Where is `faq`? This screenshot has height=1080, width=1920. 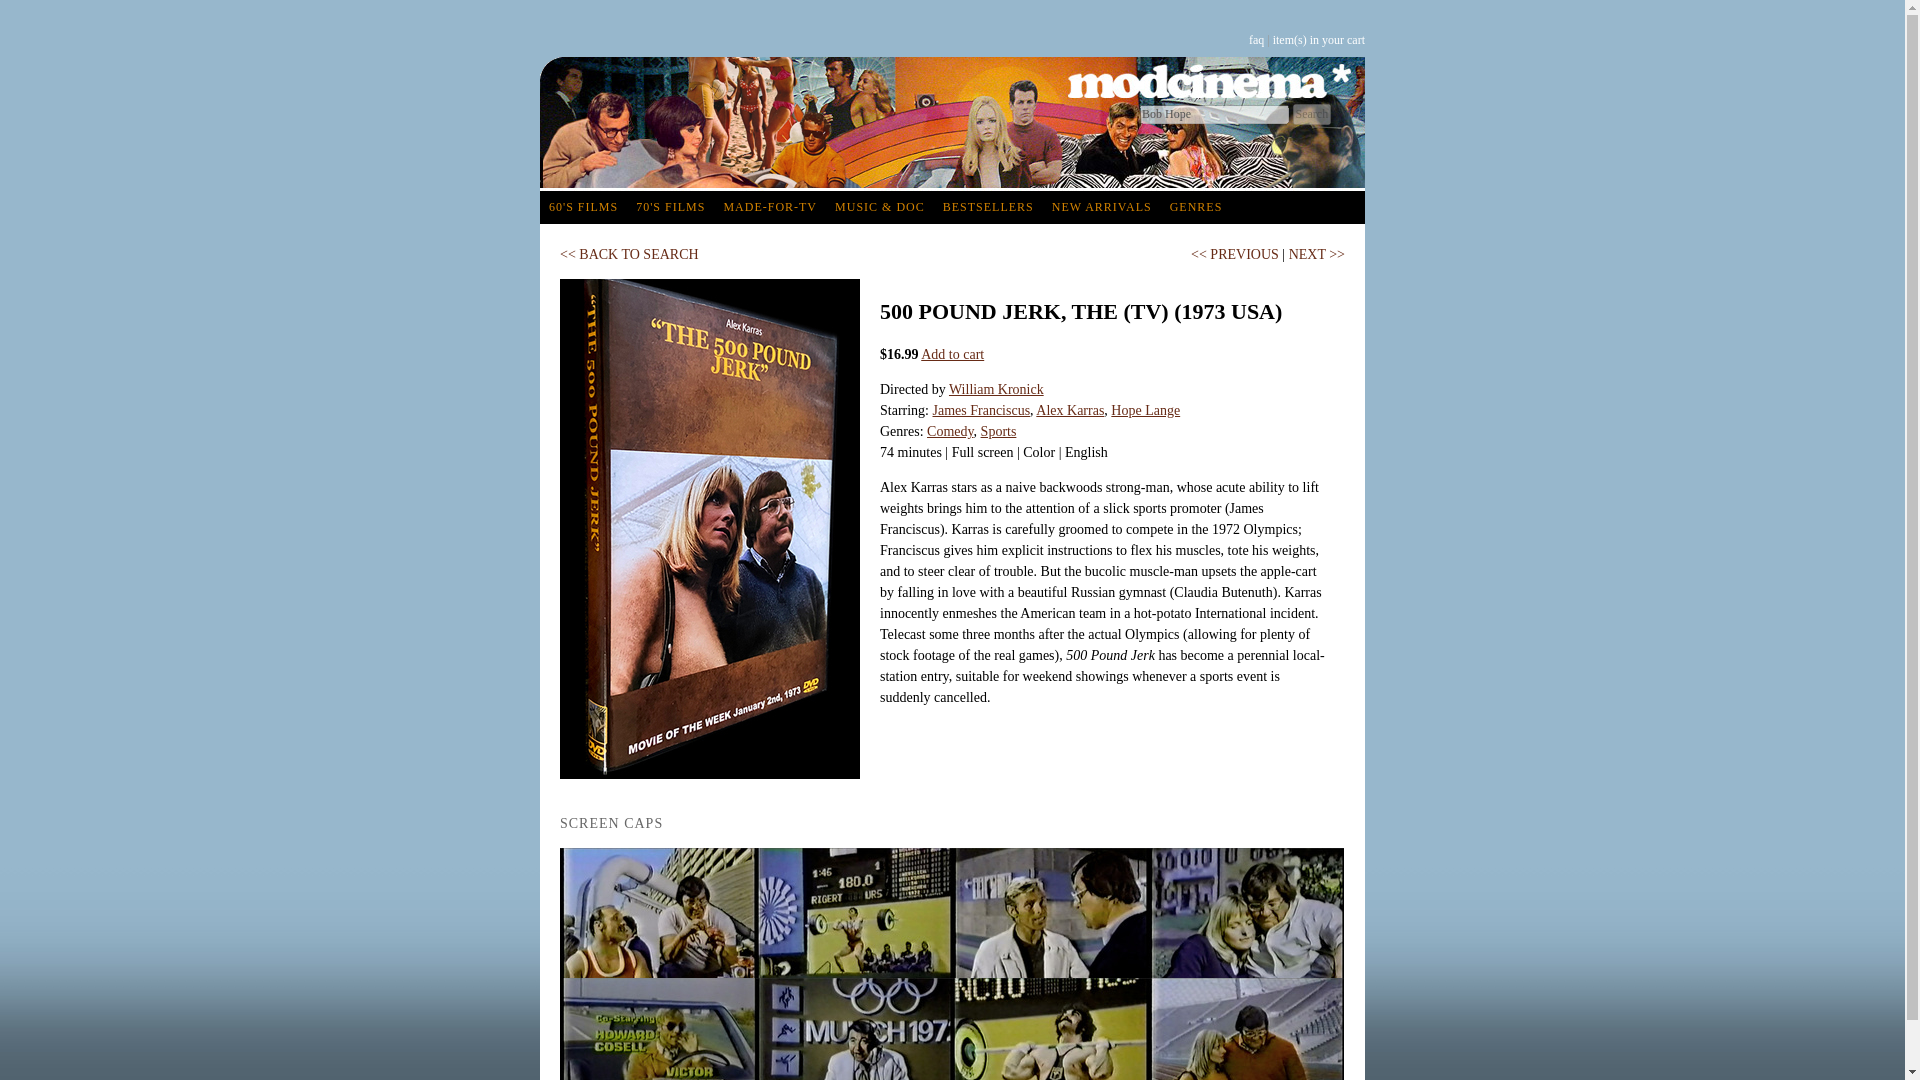 faq is located at coordinates (1256, 40).